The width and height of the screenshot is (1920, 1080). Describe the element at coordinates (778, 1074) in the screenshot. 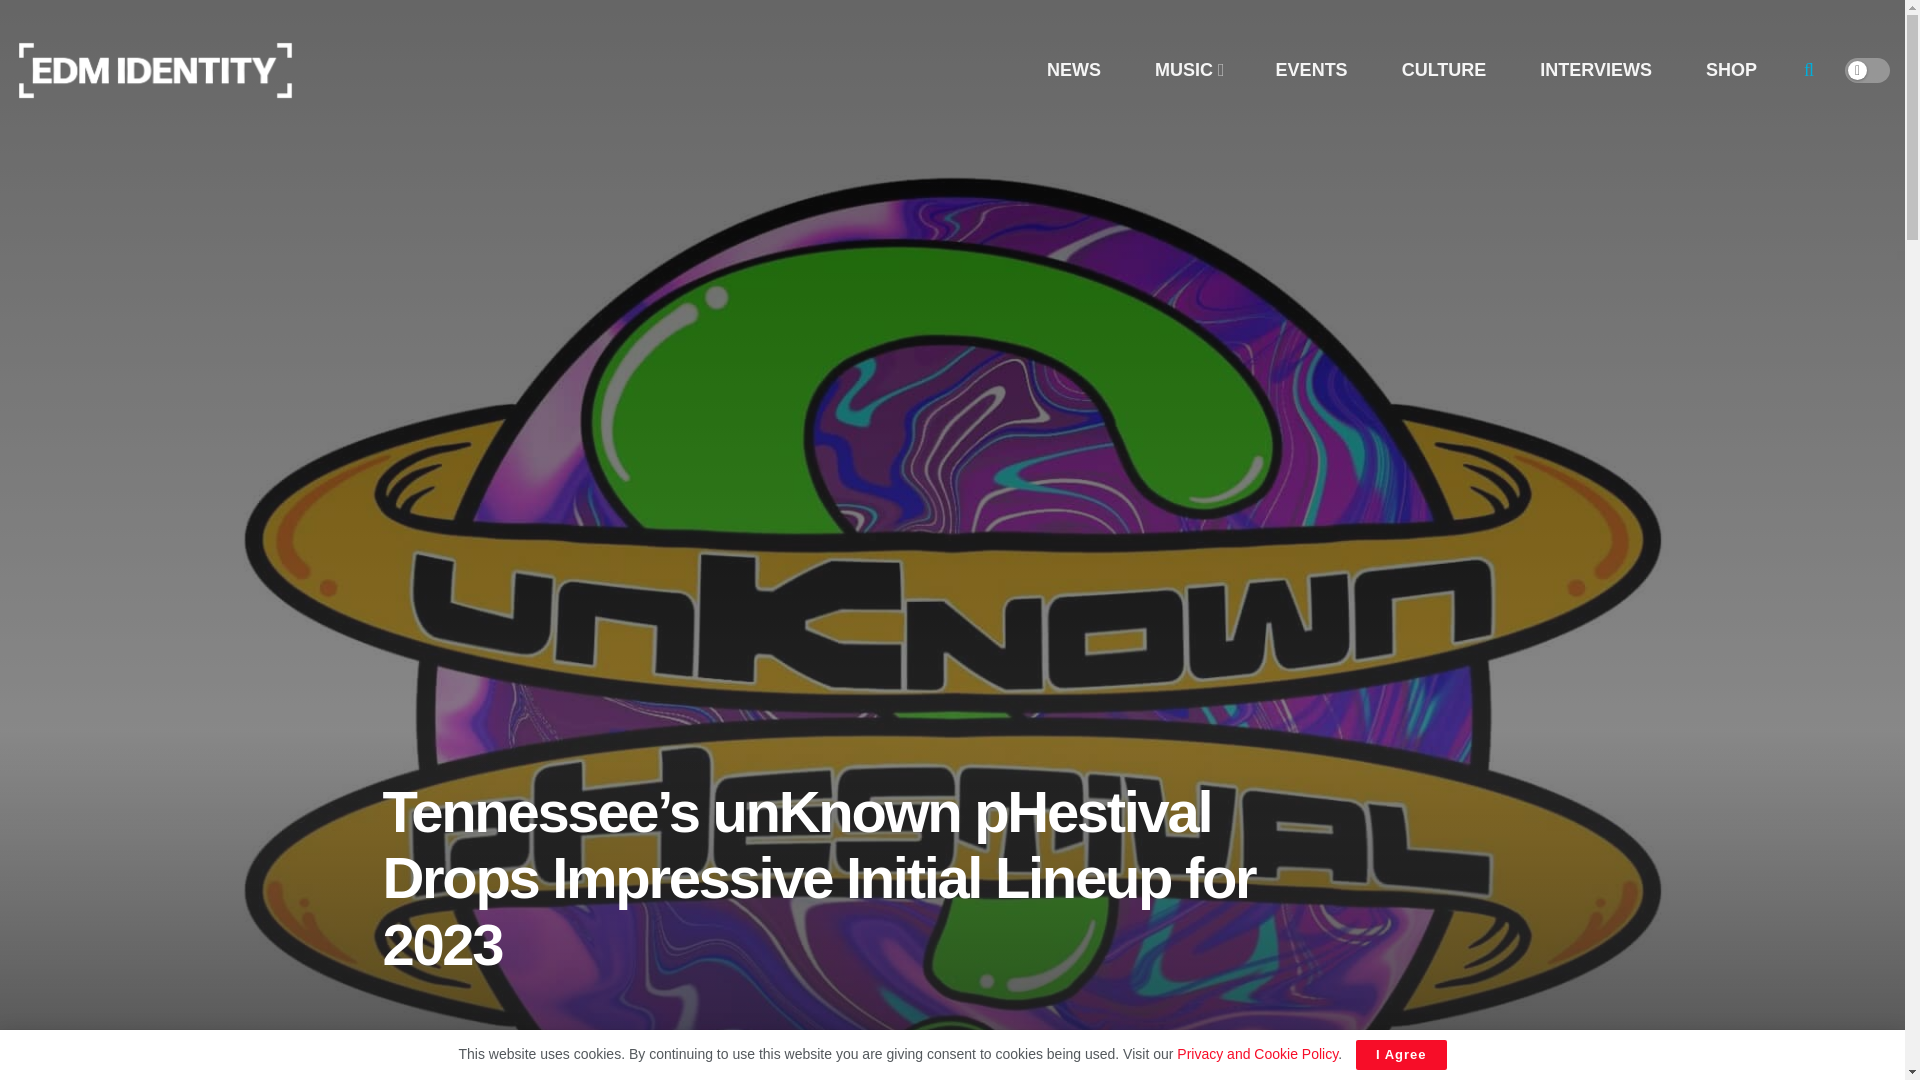

I see `Festival News` at that location.